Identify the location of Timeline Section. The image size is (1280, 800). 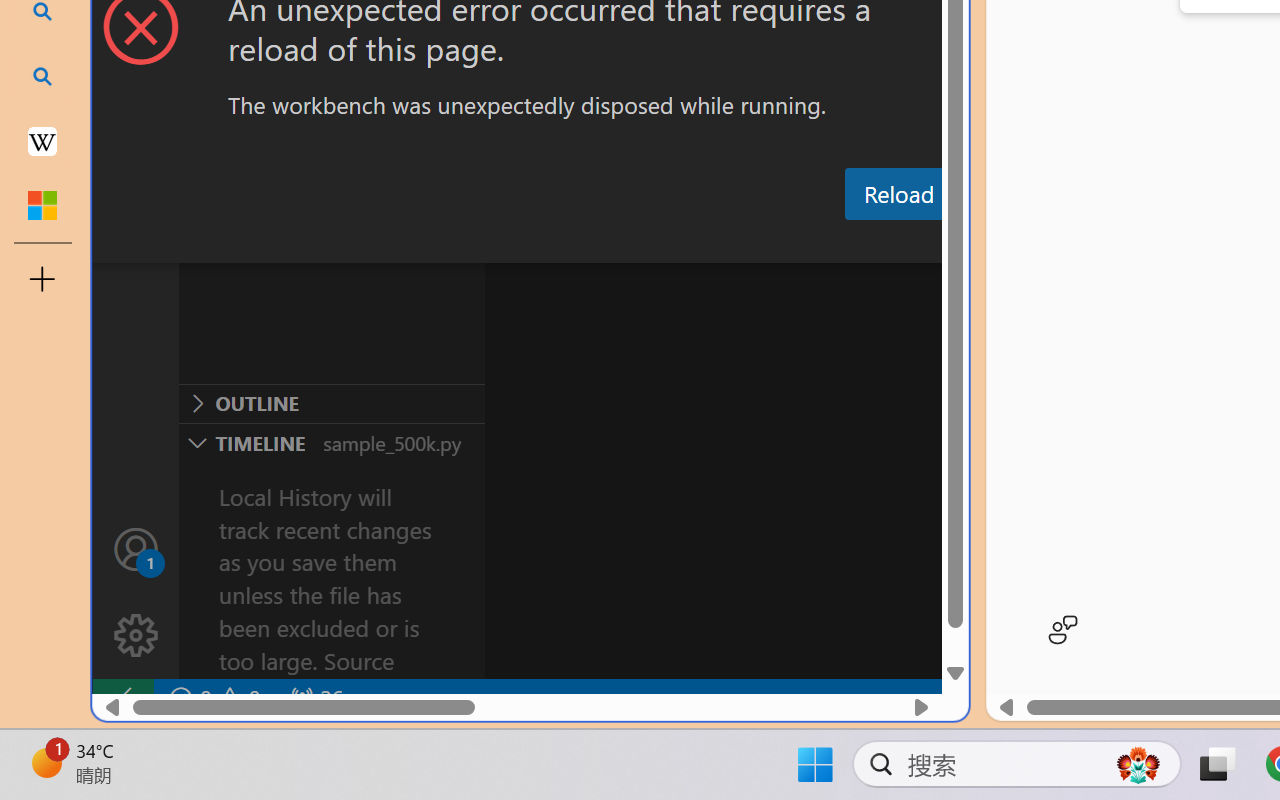
(331, 442).